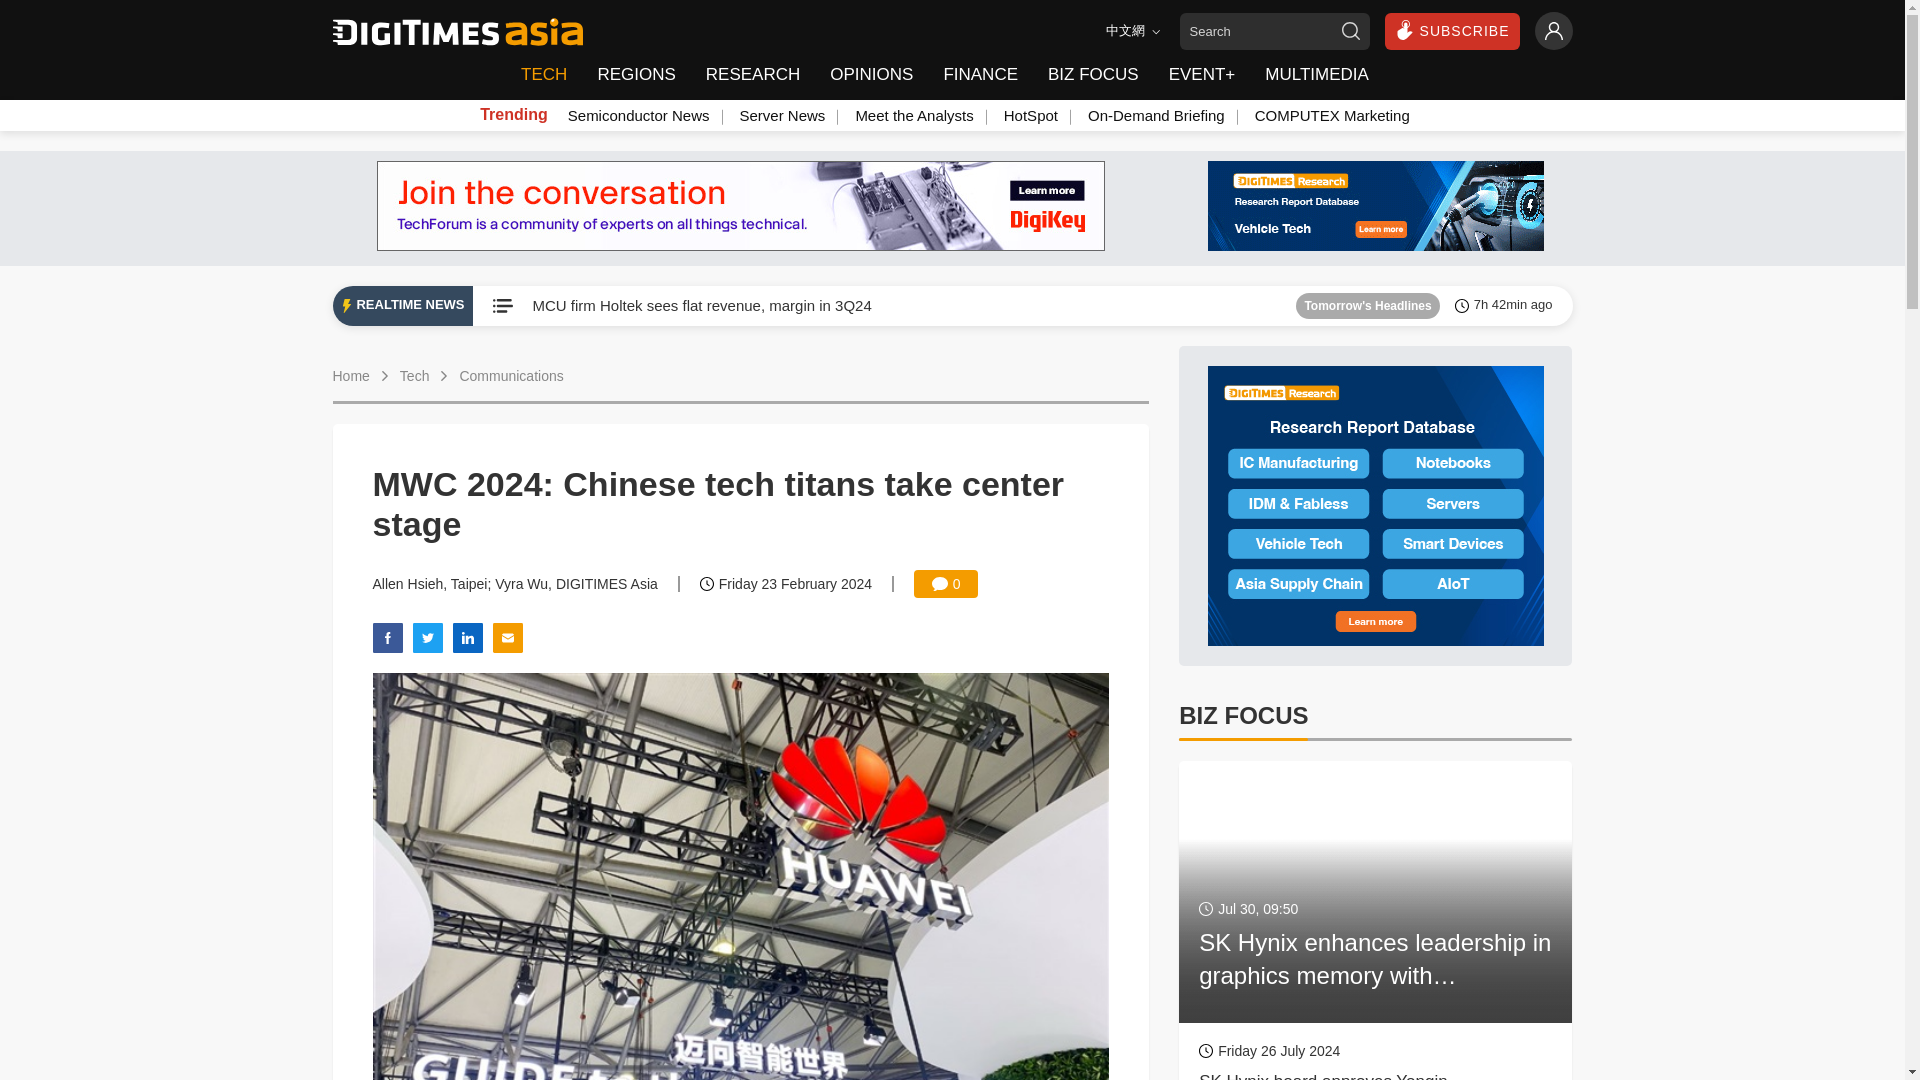 The height and width of the screenshot is (1080, 1920). I want to click on SUBSCRIBE, so click(1452, 30).